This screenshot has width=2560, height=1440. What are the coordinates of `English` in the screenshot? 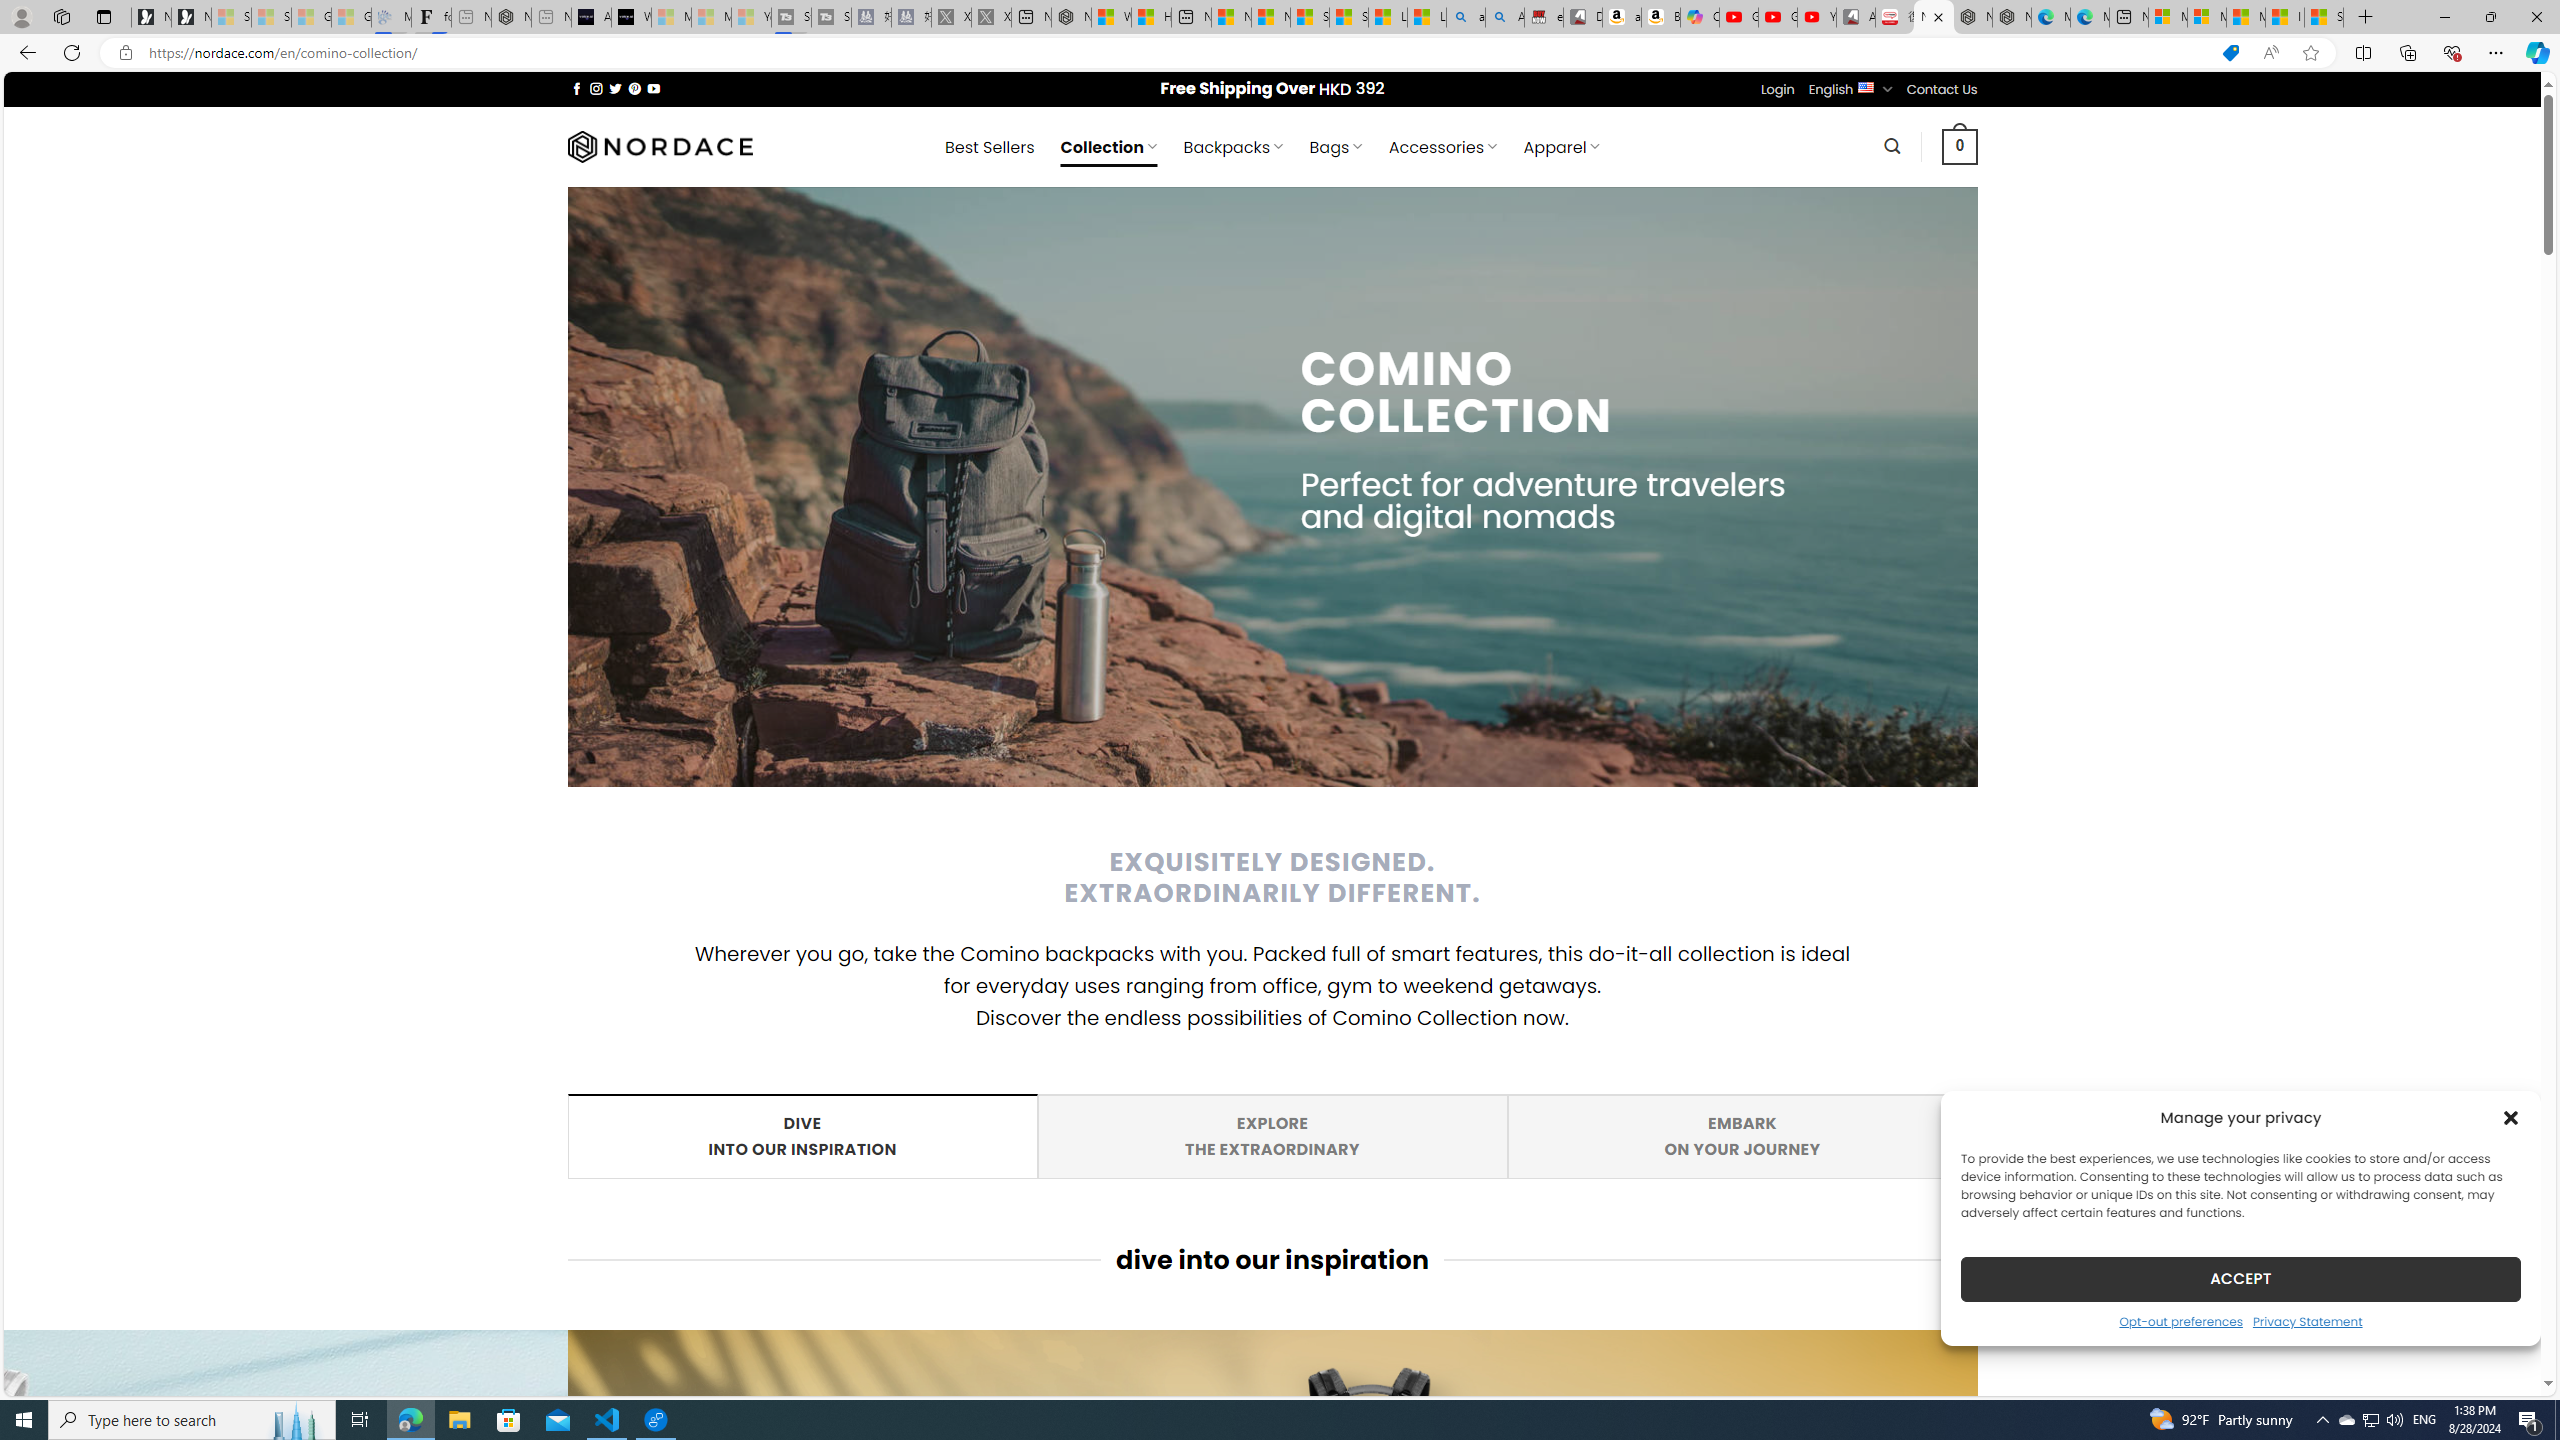 It's located at (1866, 86).